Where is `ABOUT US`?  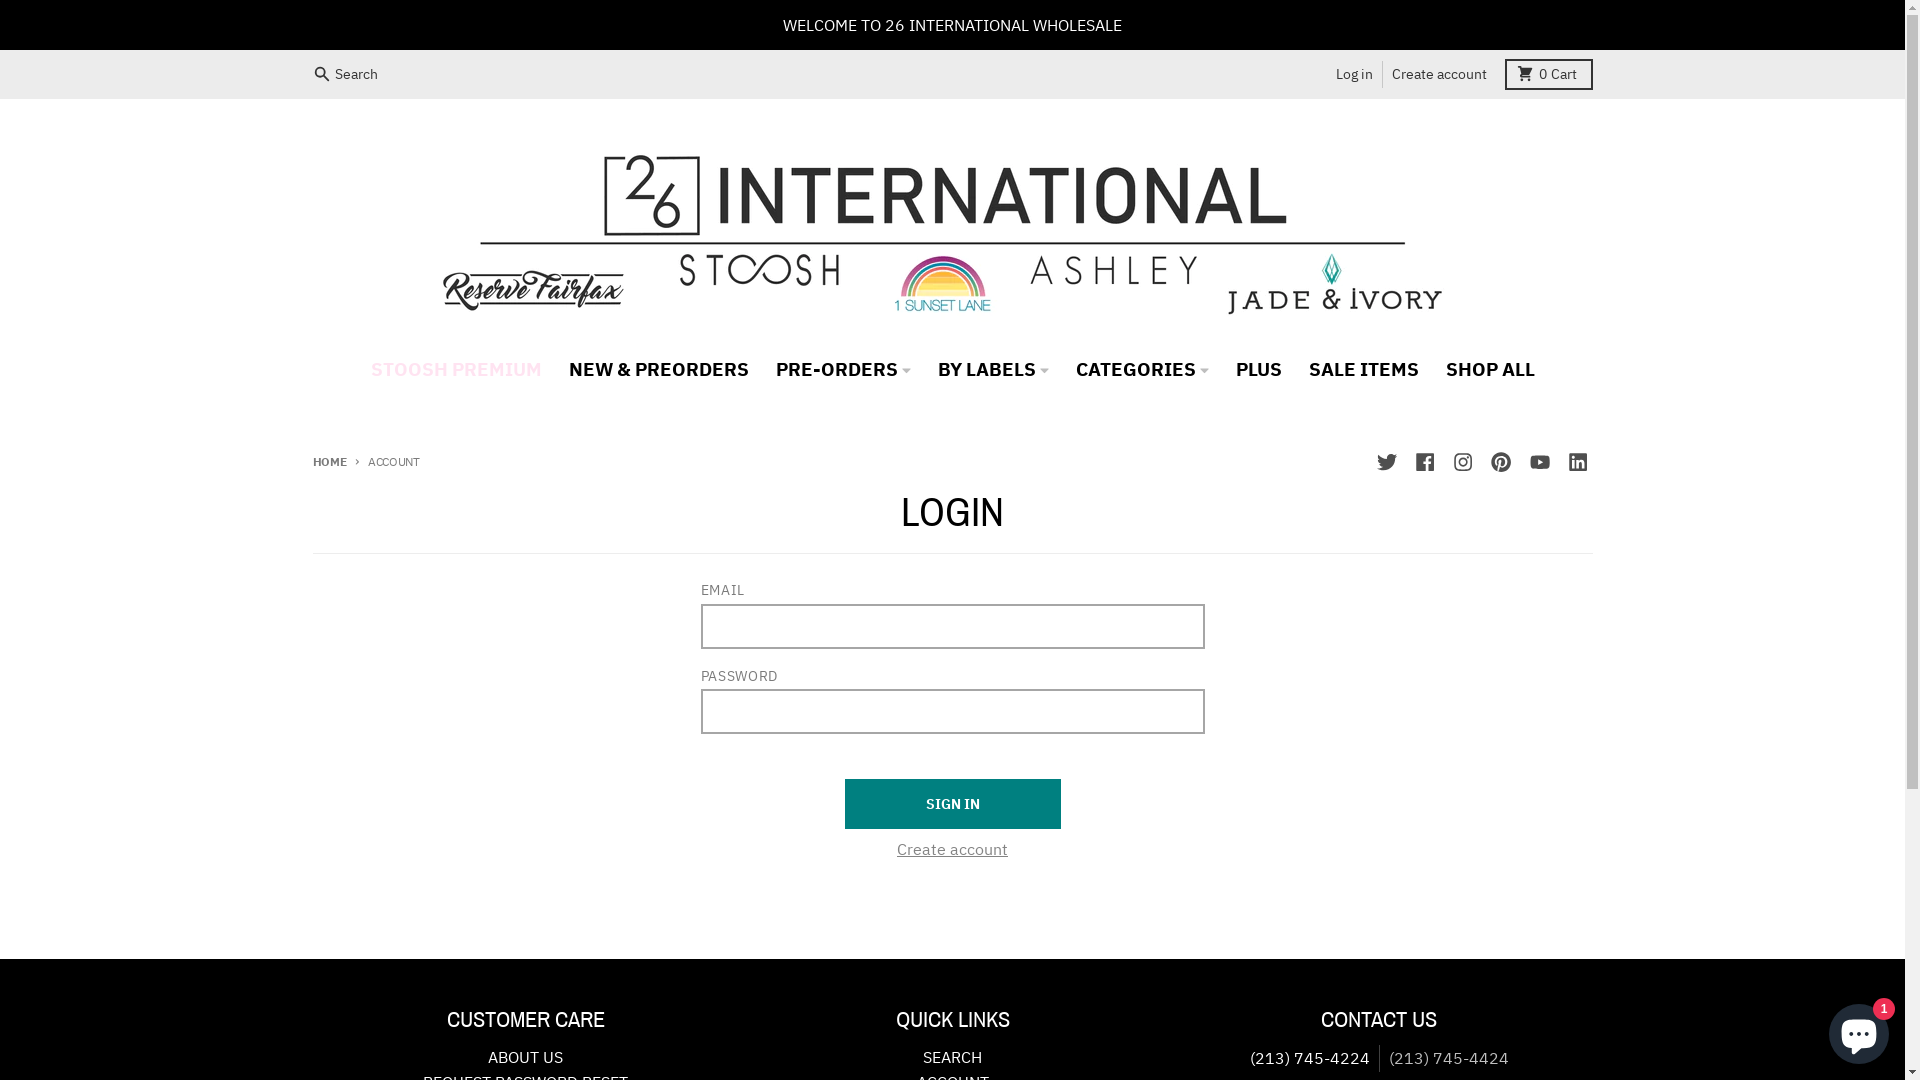
ABOUT US is located at coordinates (526, 1057).